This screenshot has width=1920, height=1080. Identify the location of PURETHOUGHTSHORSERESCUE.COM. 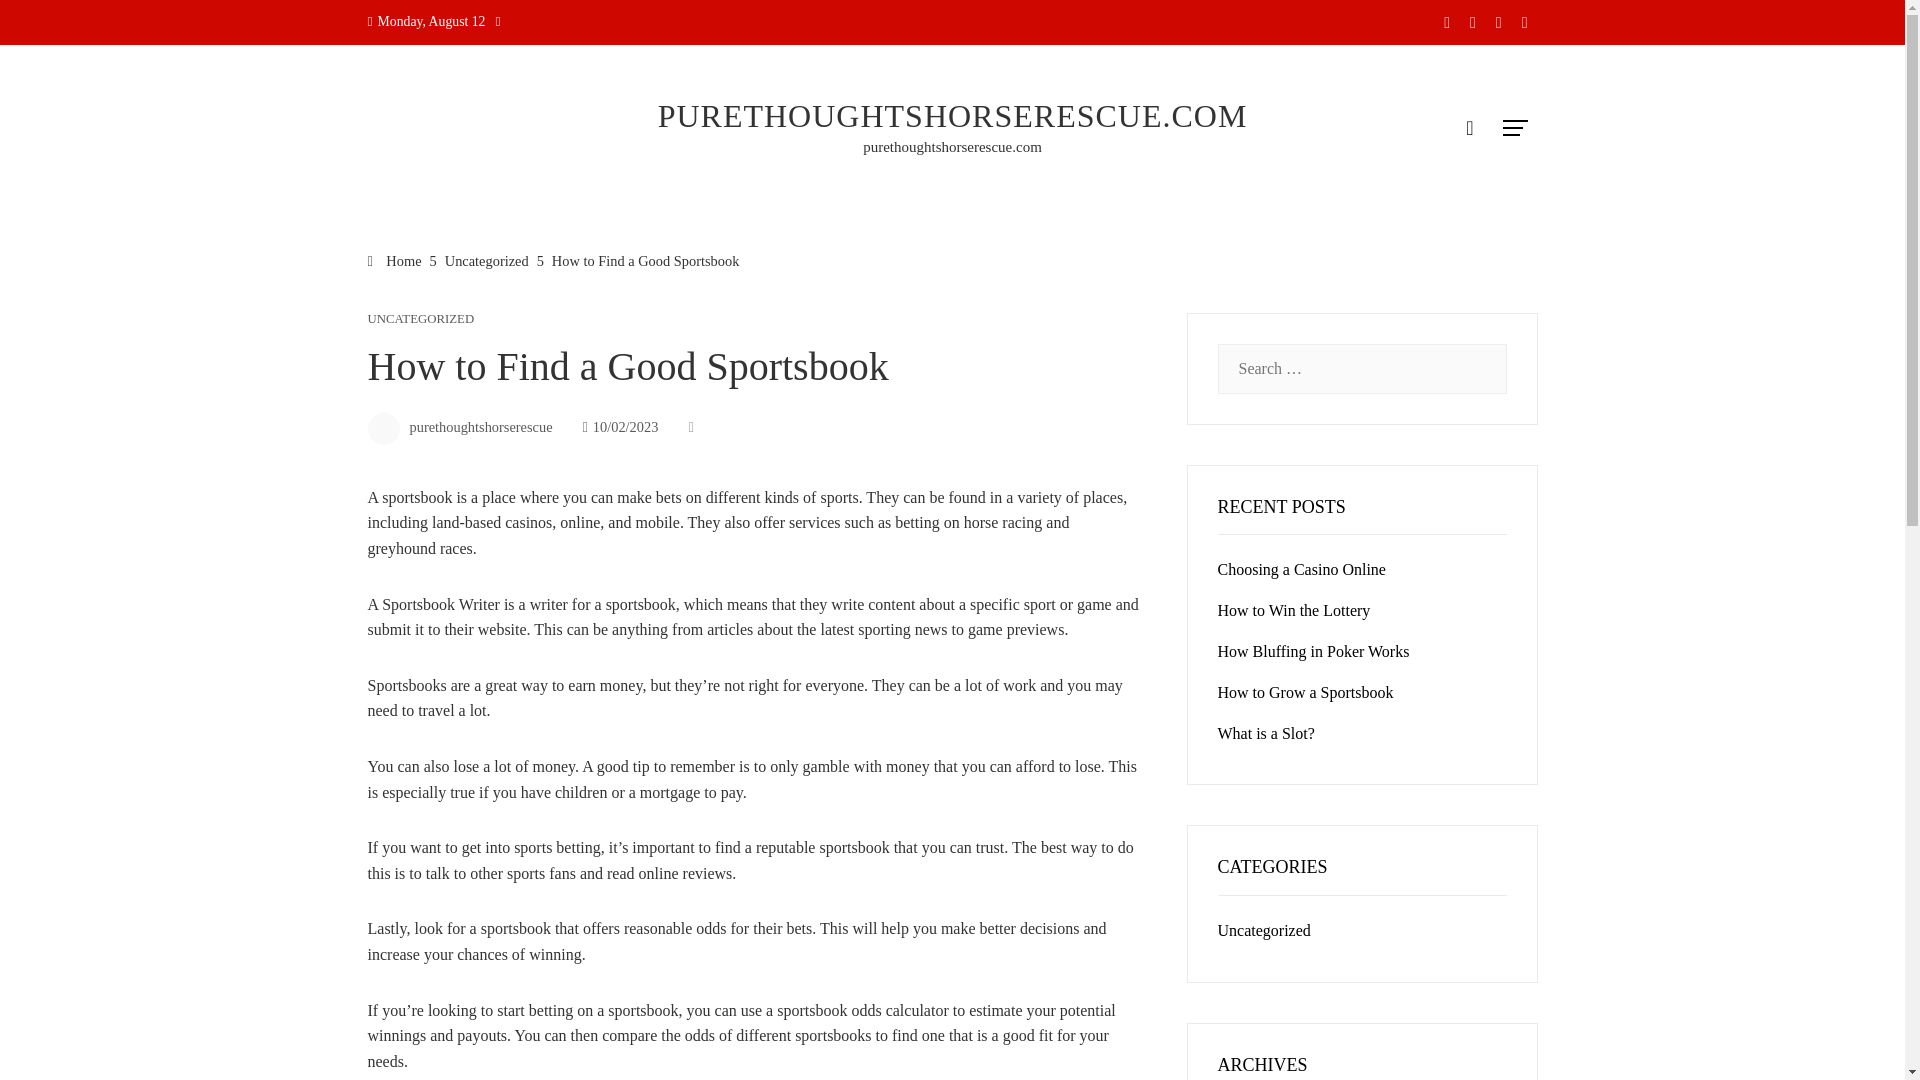
(953, 116).